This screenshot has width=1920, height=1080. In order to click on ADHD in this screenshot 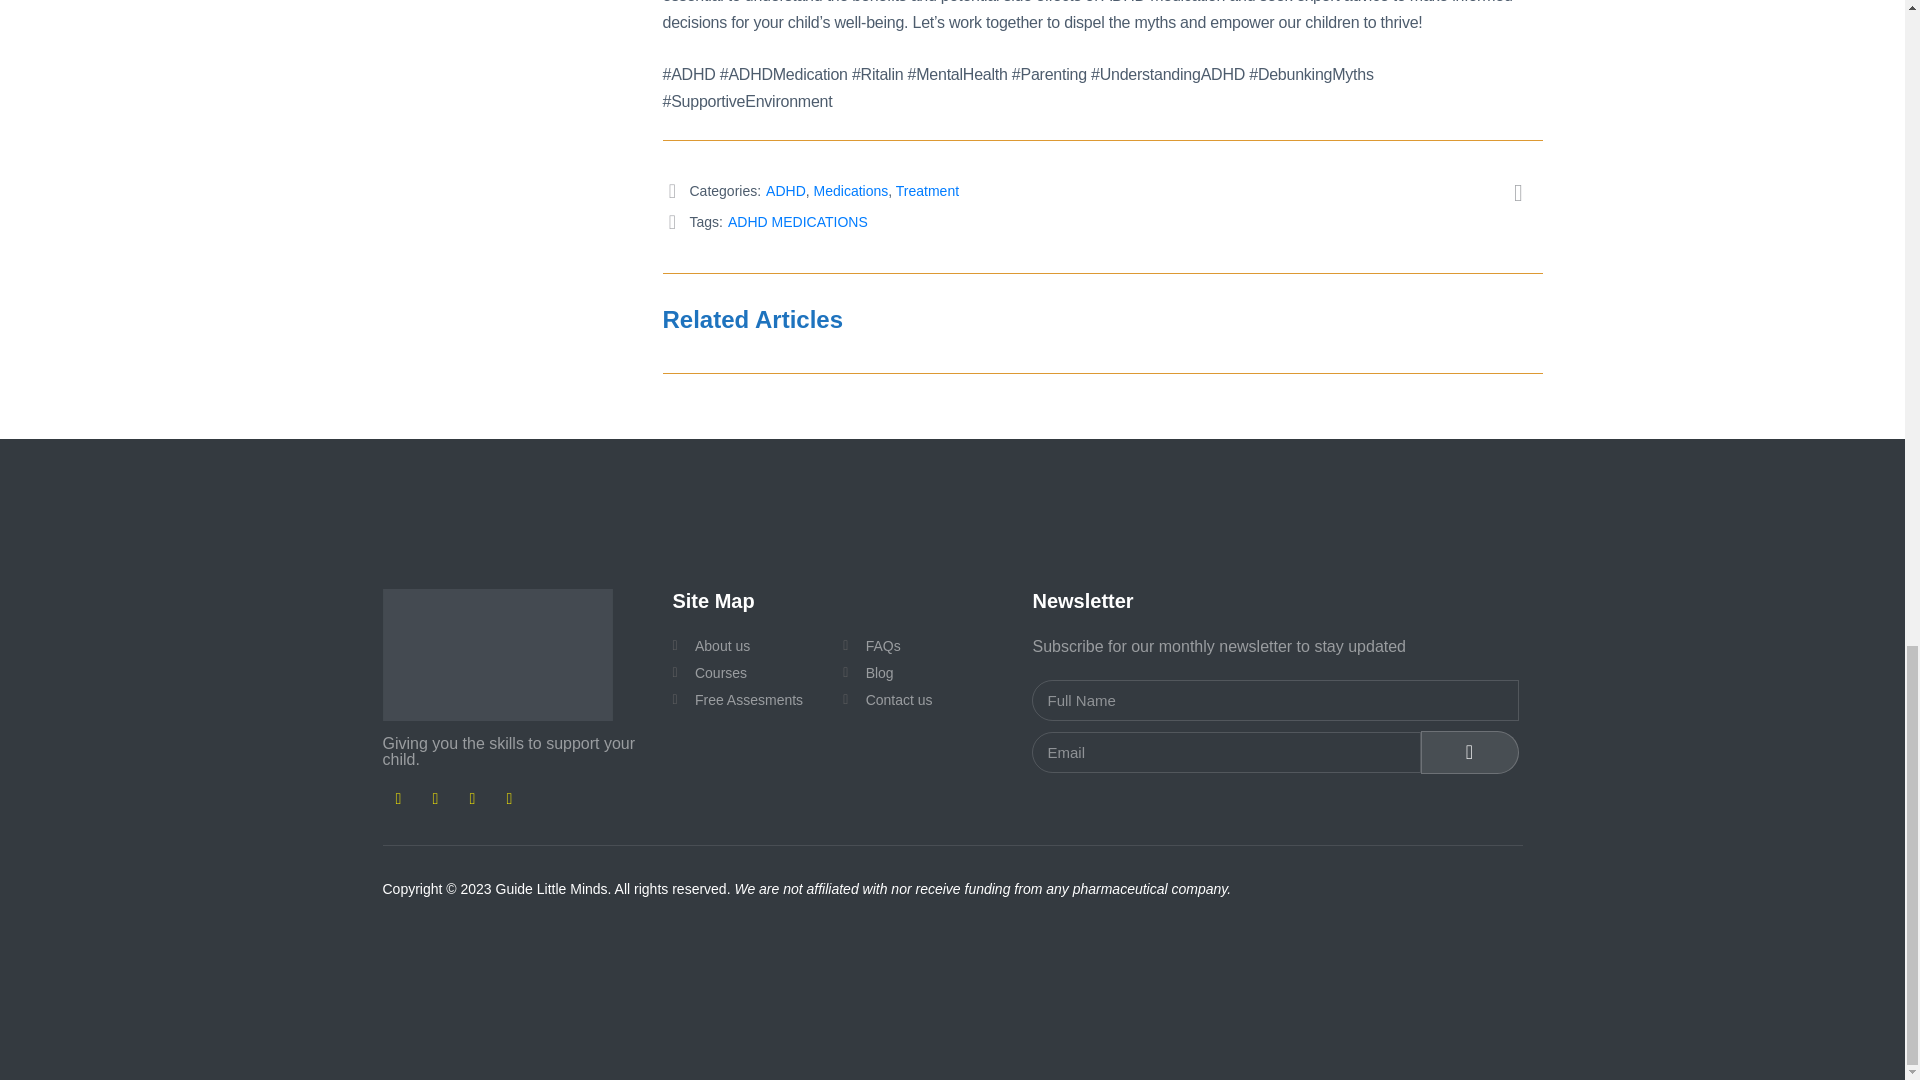, I will do `click(786, 190)`.